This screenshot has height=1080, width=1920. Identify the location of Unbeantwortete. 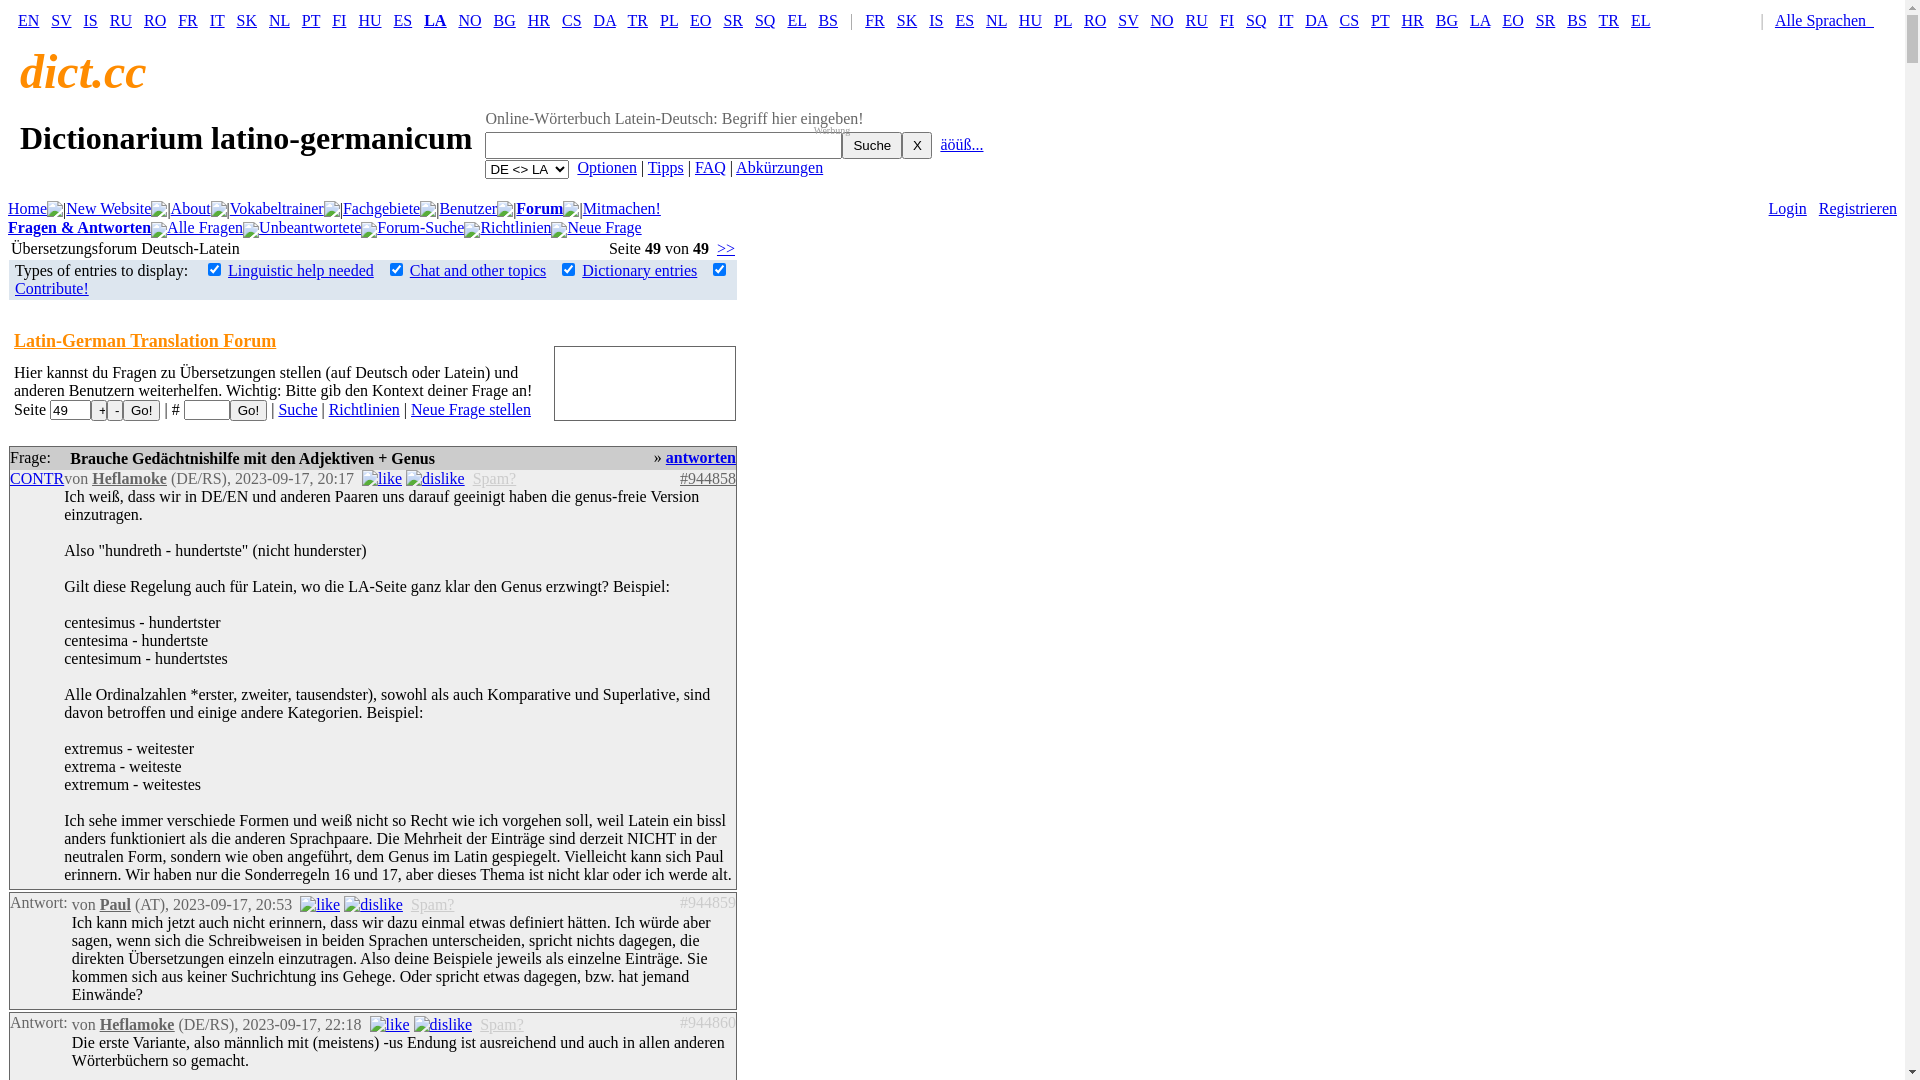
(310, 228).